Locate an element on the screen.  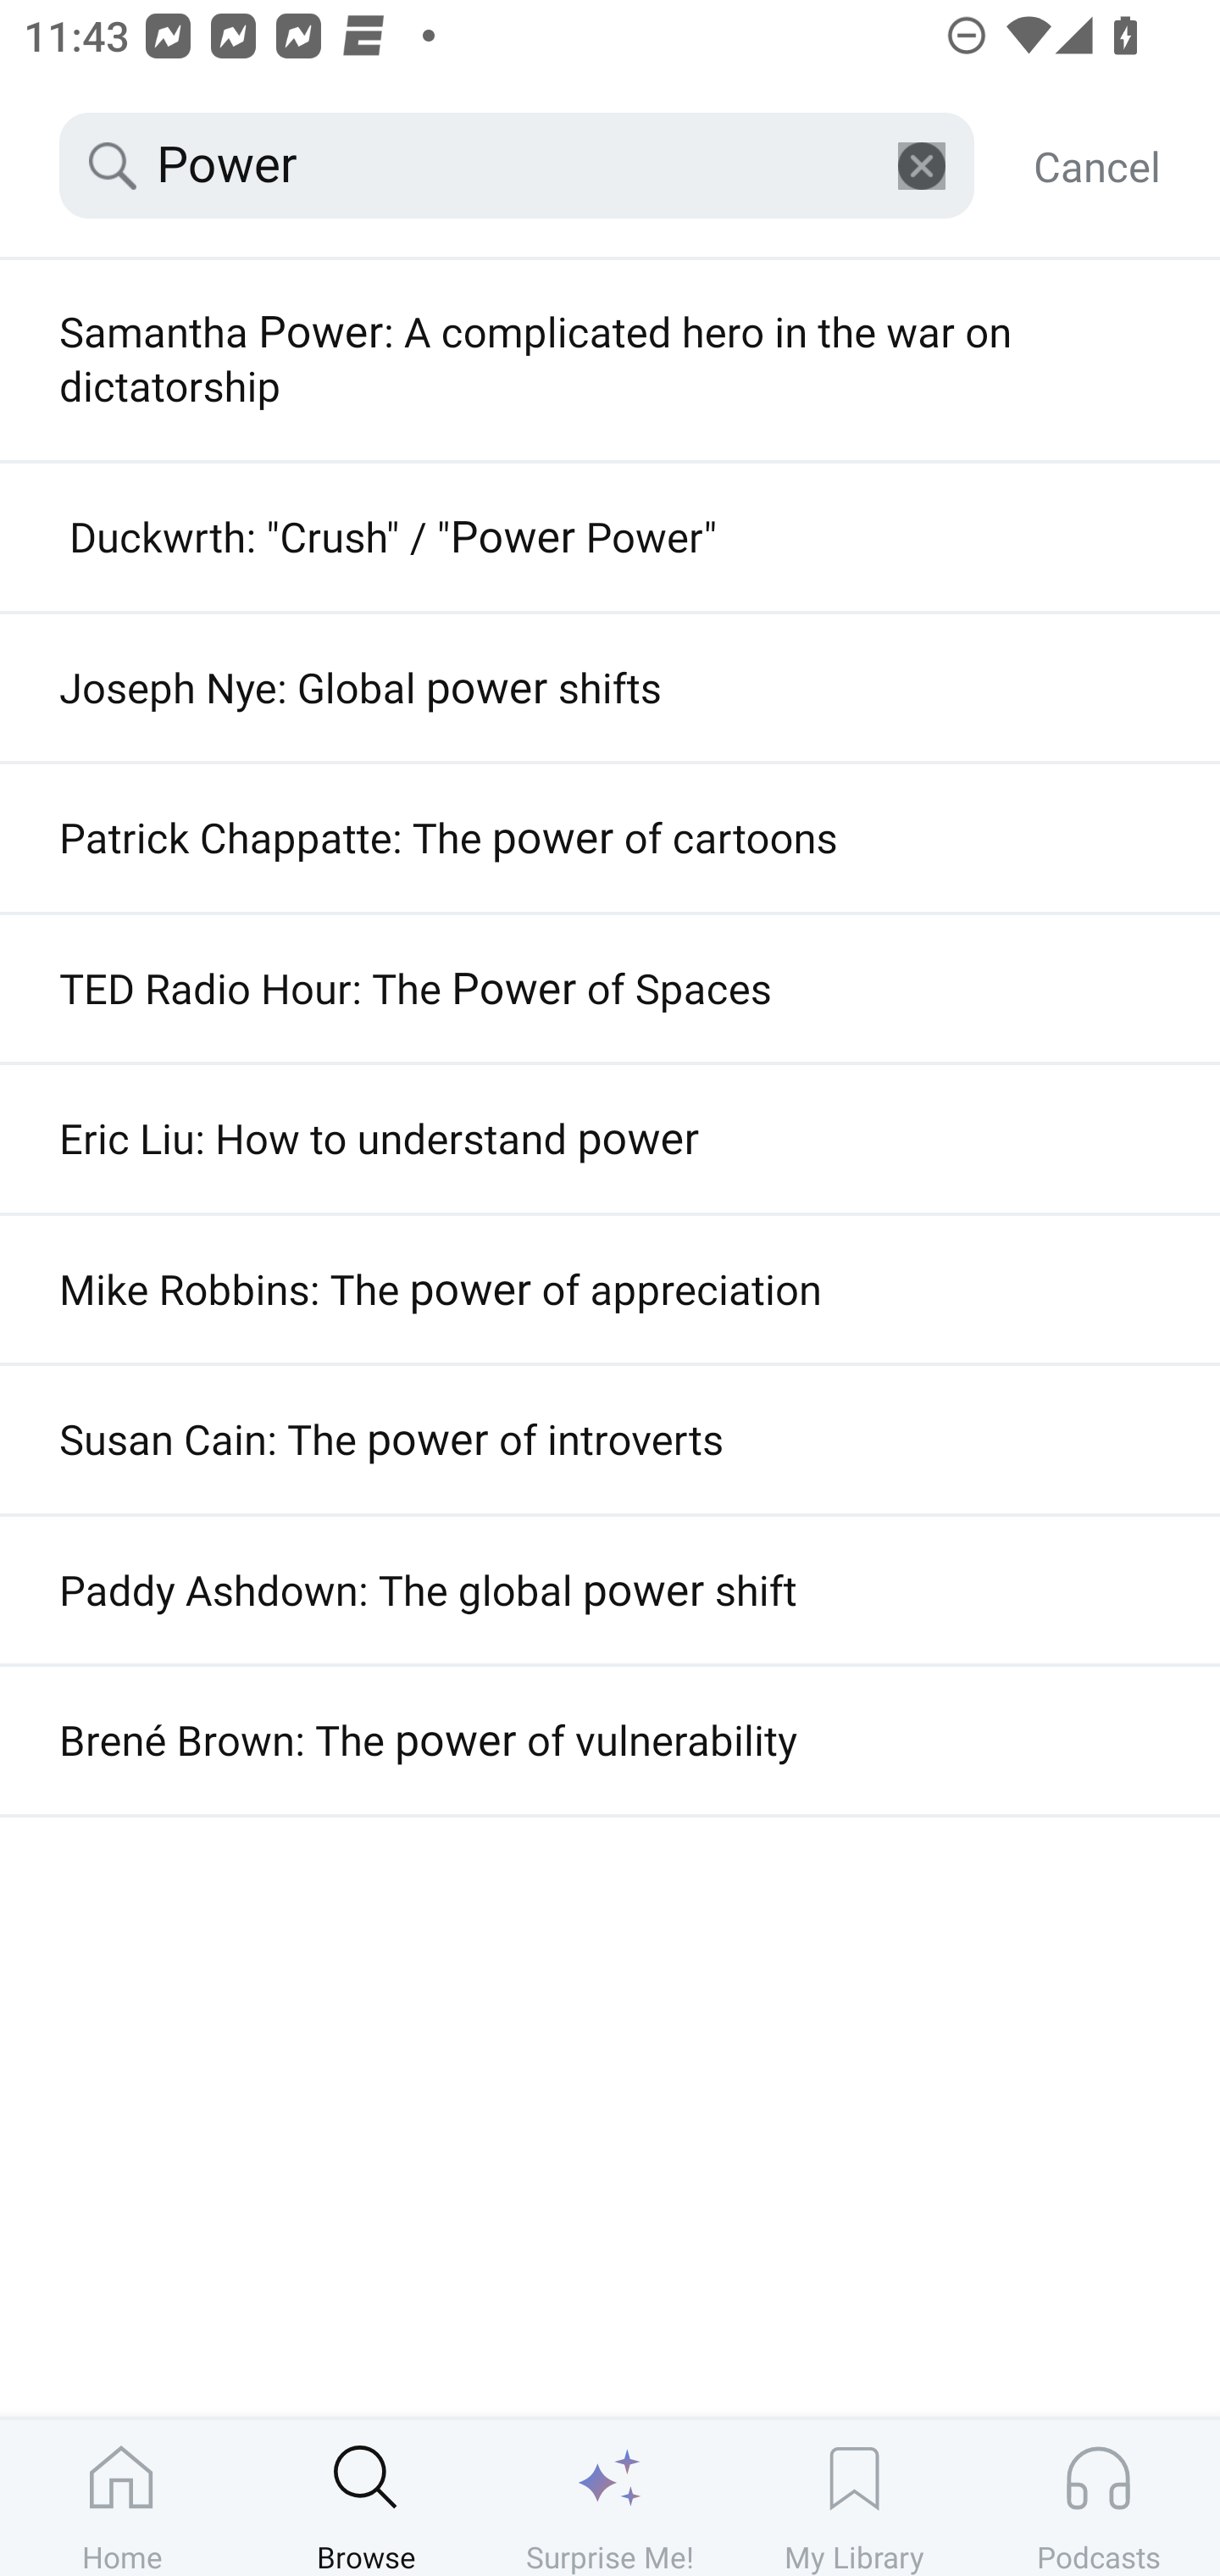
My Library is located at coordinates (854, 2497).